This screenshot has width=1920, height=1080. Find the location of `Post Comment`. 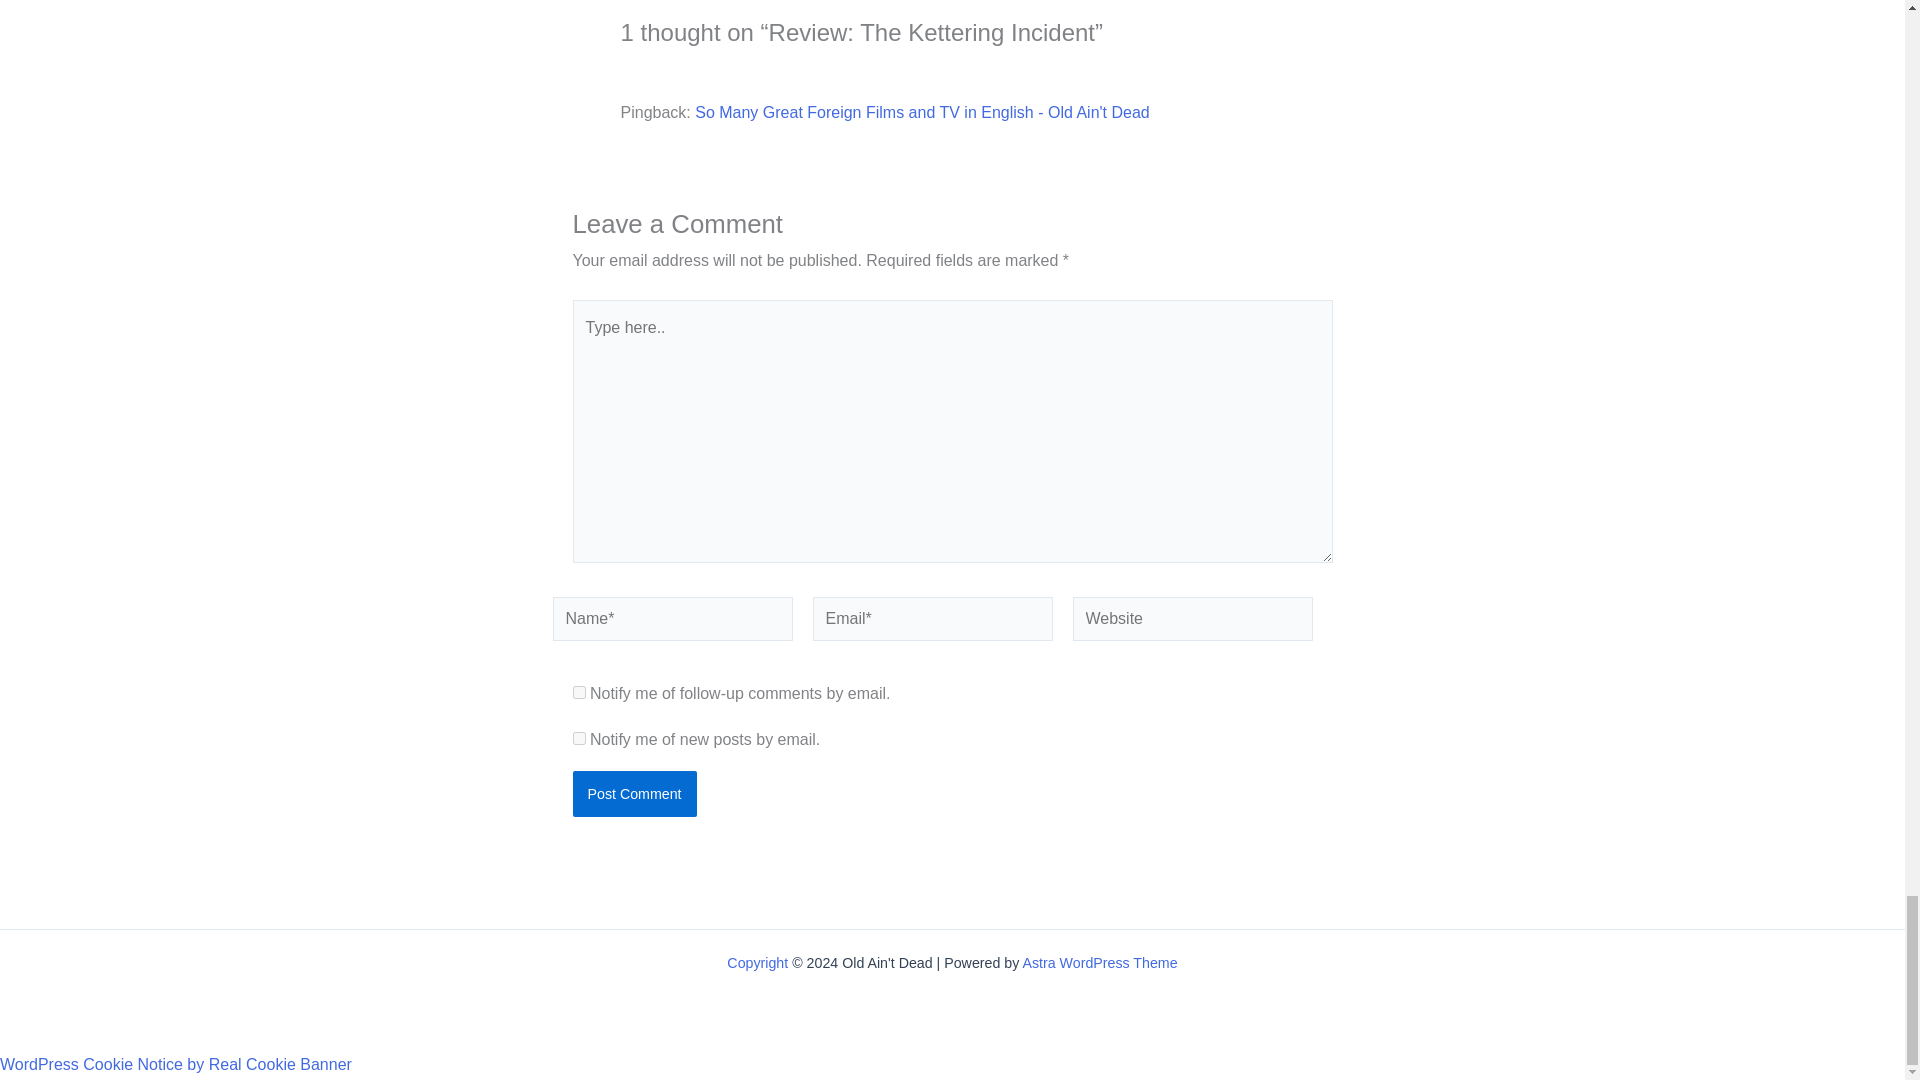

Post Comment is located at coordinates (634, 794).